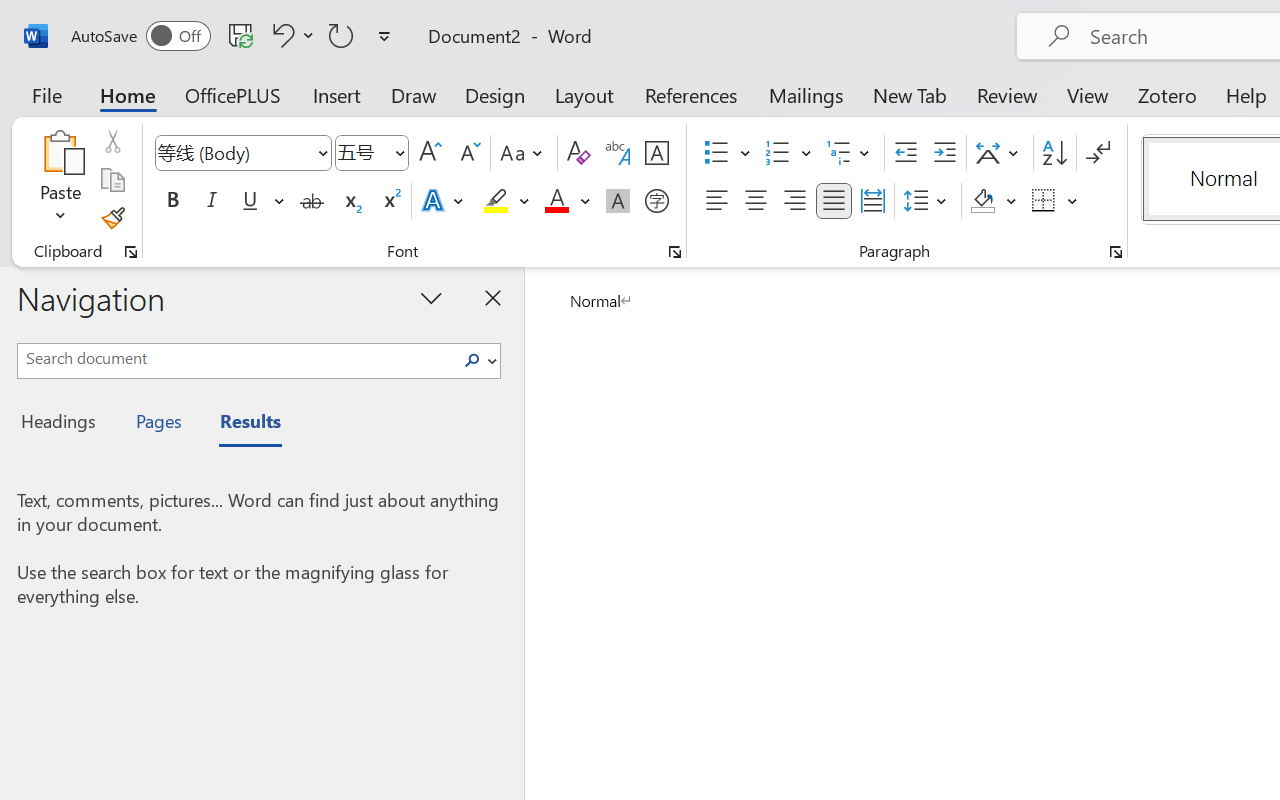  Describe the element at coordinates (112, 141) in the screenshot. I see `Cut` at that location.